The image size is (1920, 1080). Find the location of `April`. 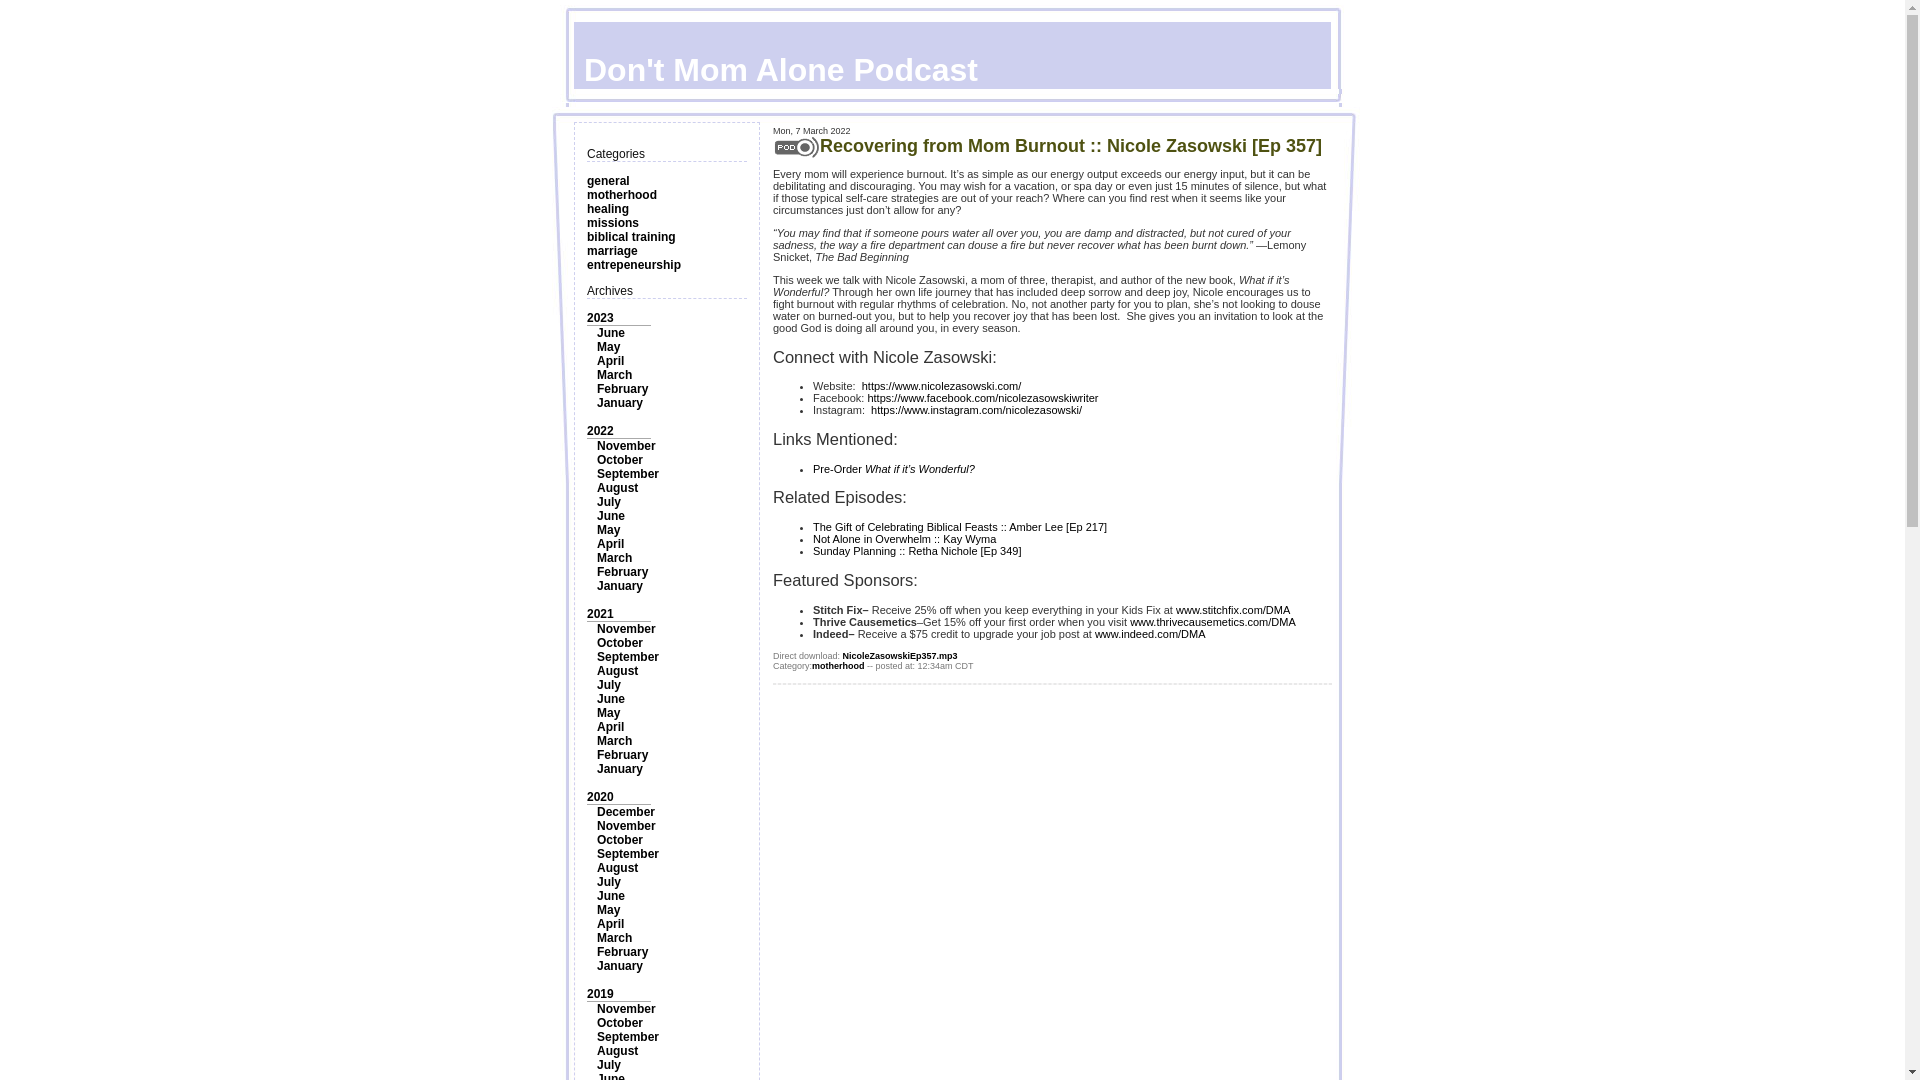

April is located at coordinates (610, 727).